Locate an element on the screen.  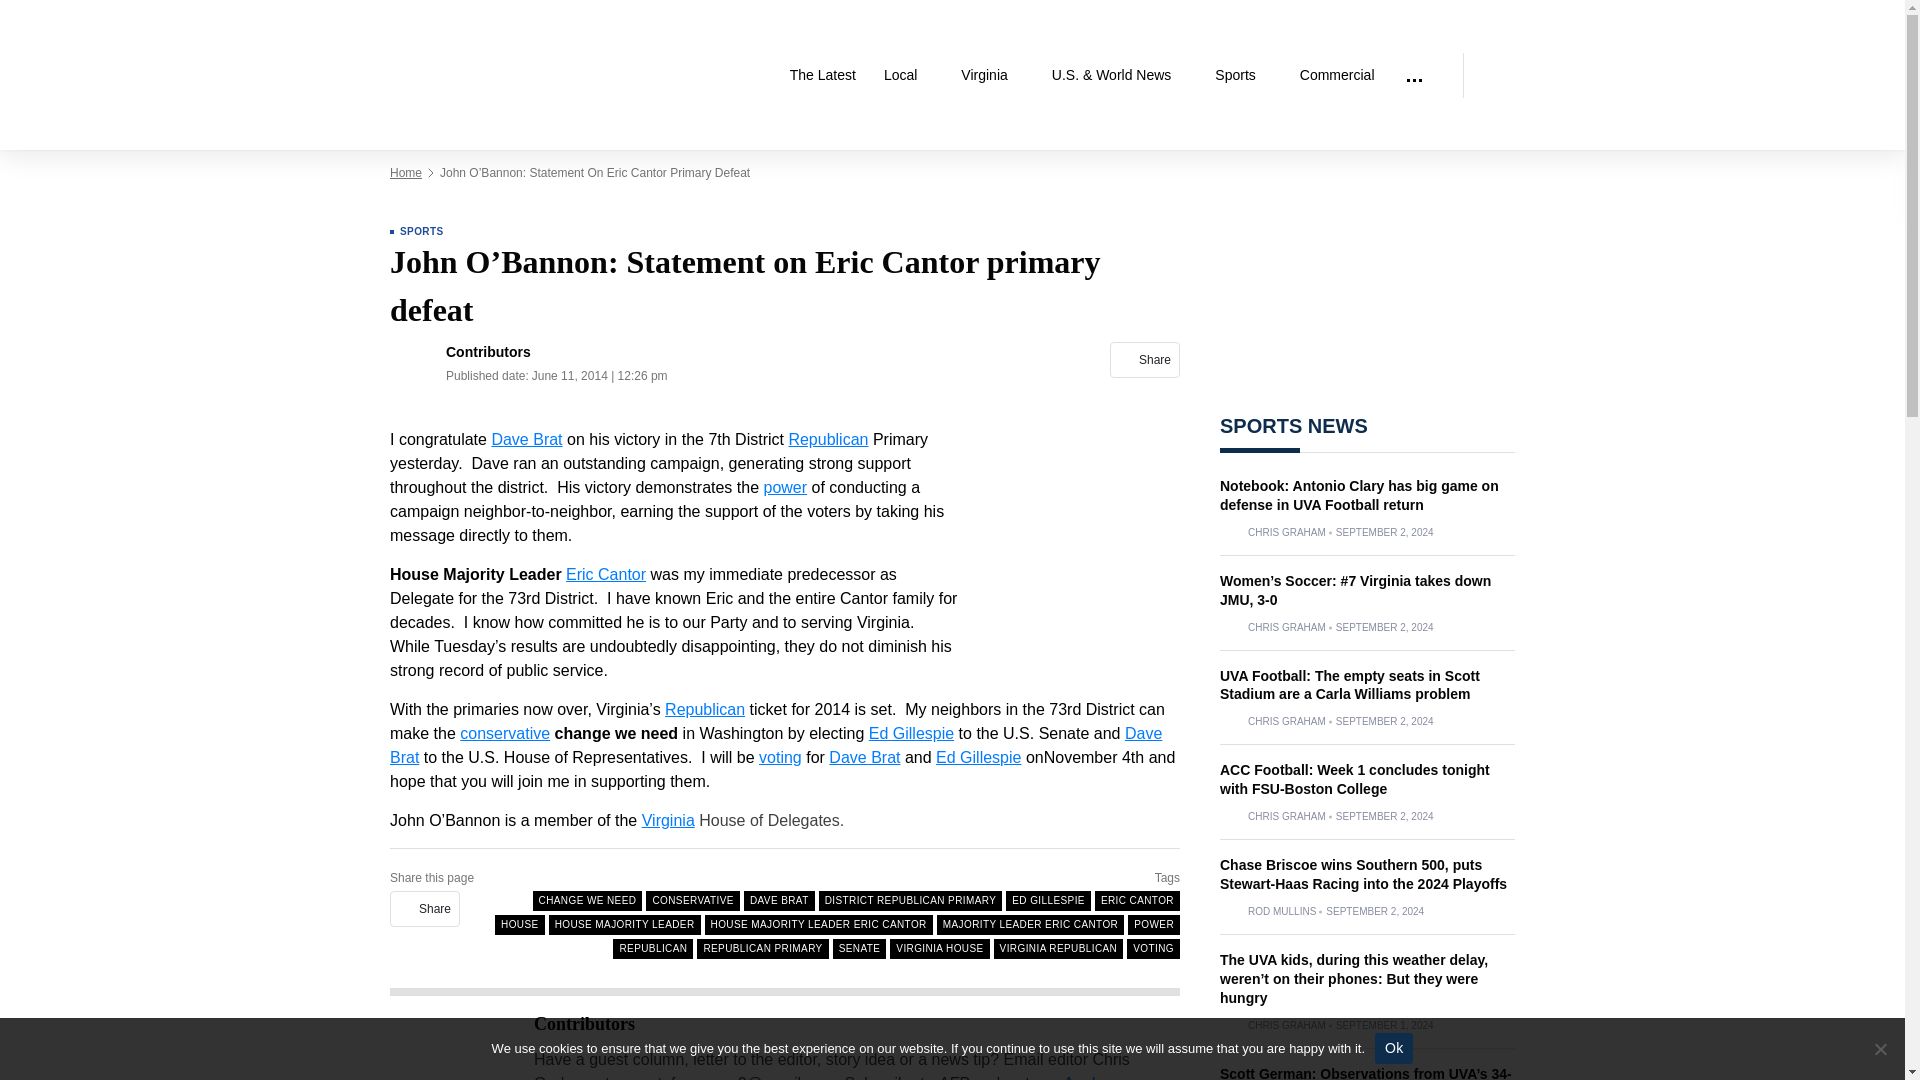
View all articles about conservative here is located at coordinates (504, 732).